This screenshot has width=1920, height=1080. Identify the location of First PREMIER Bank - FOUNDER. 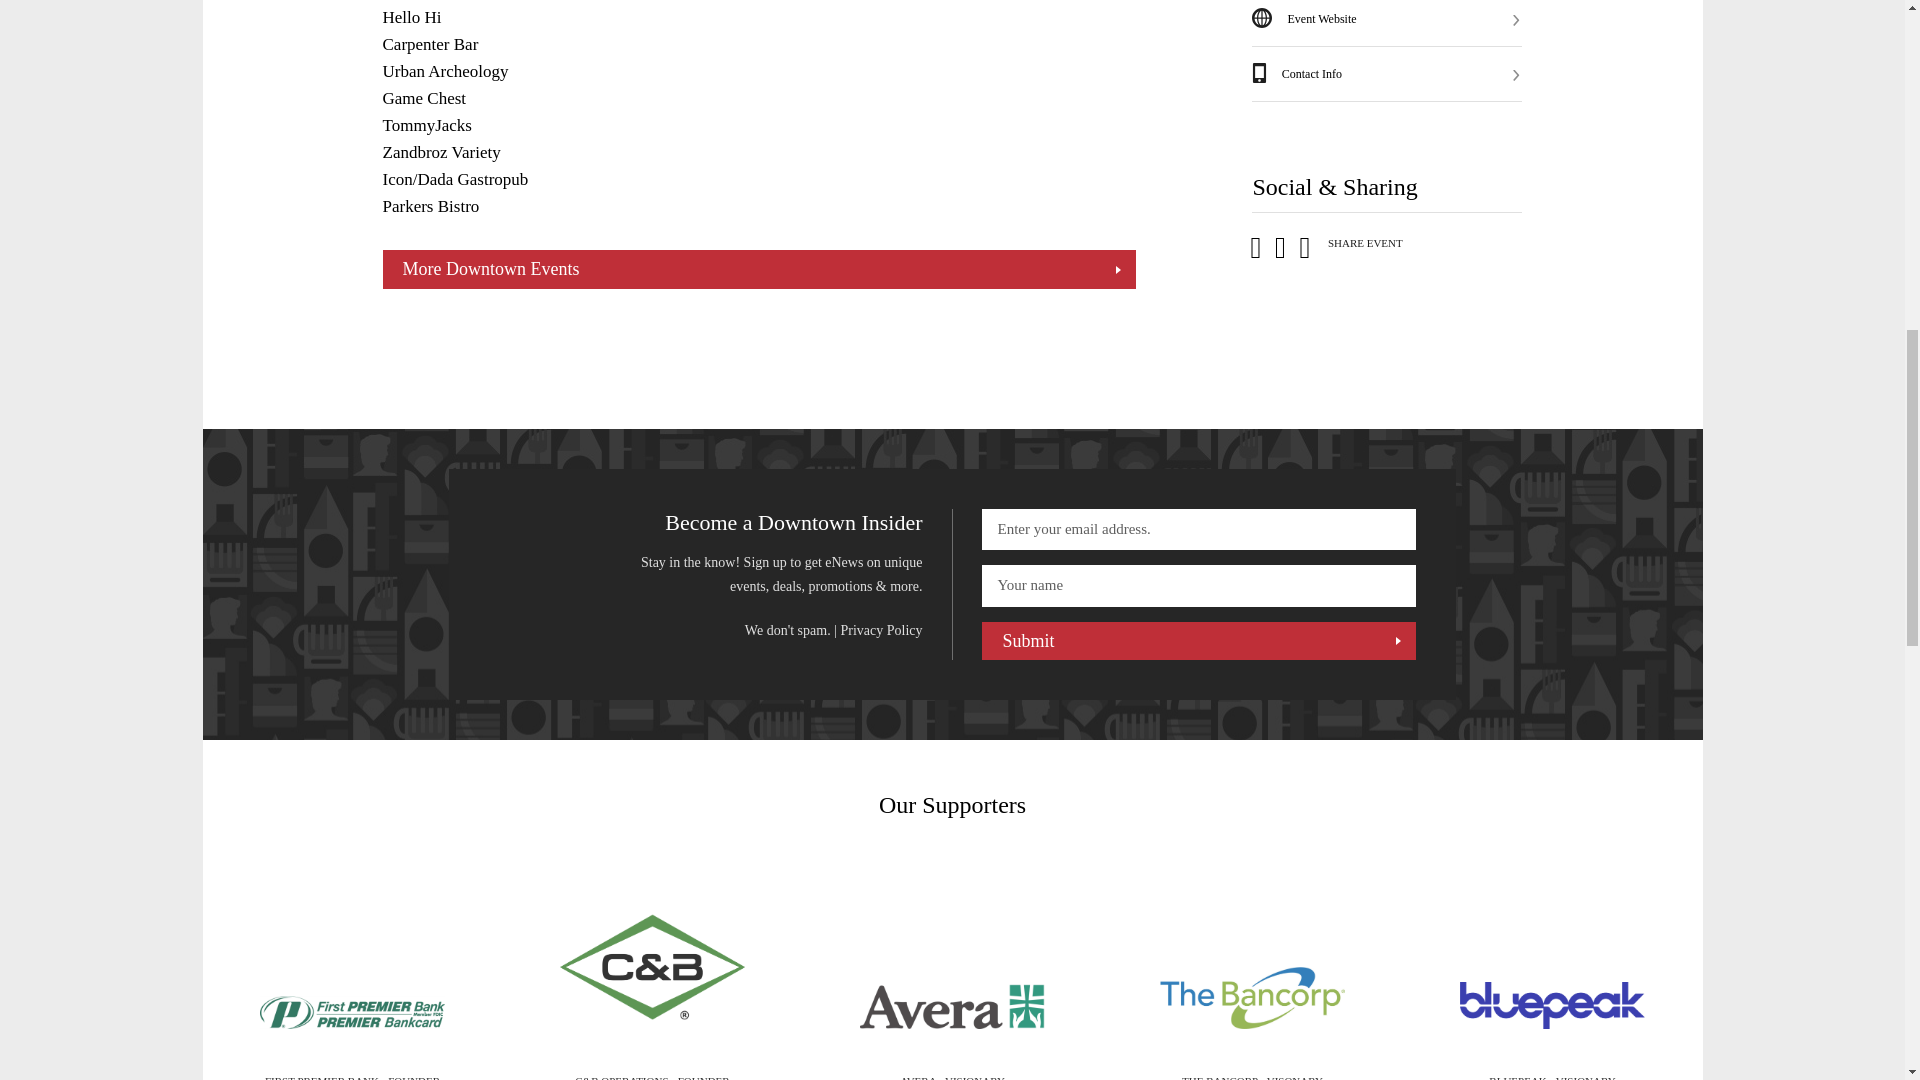
(352, 1012).